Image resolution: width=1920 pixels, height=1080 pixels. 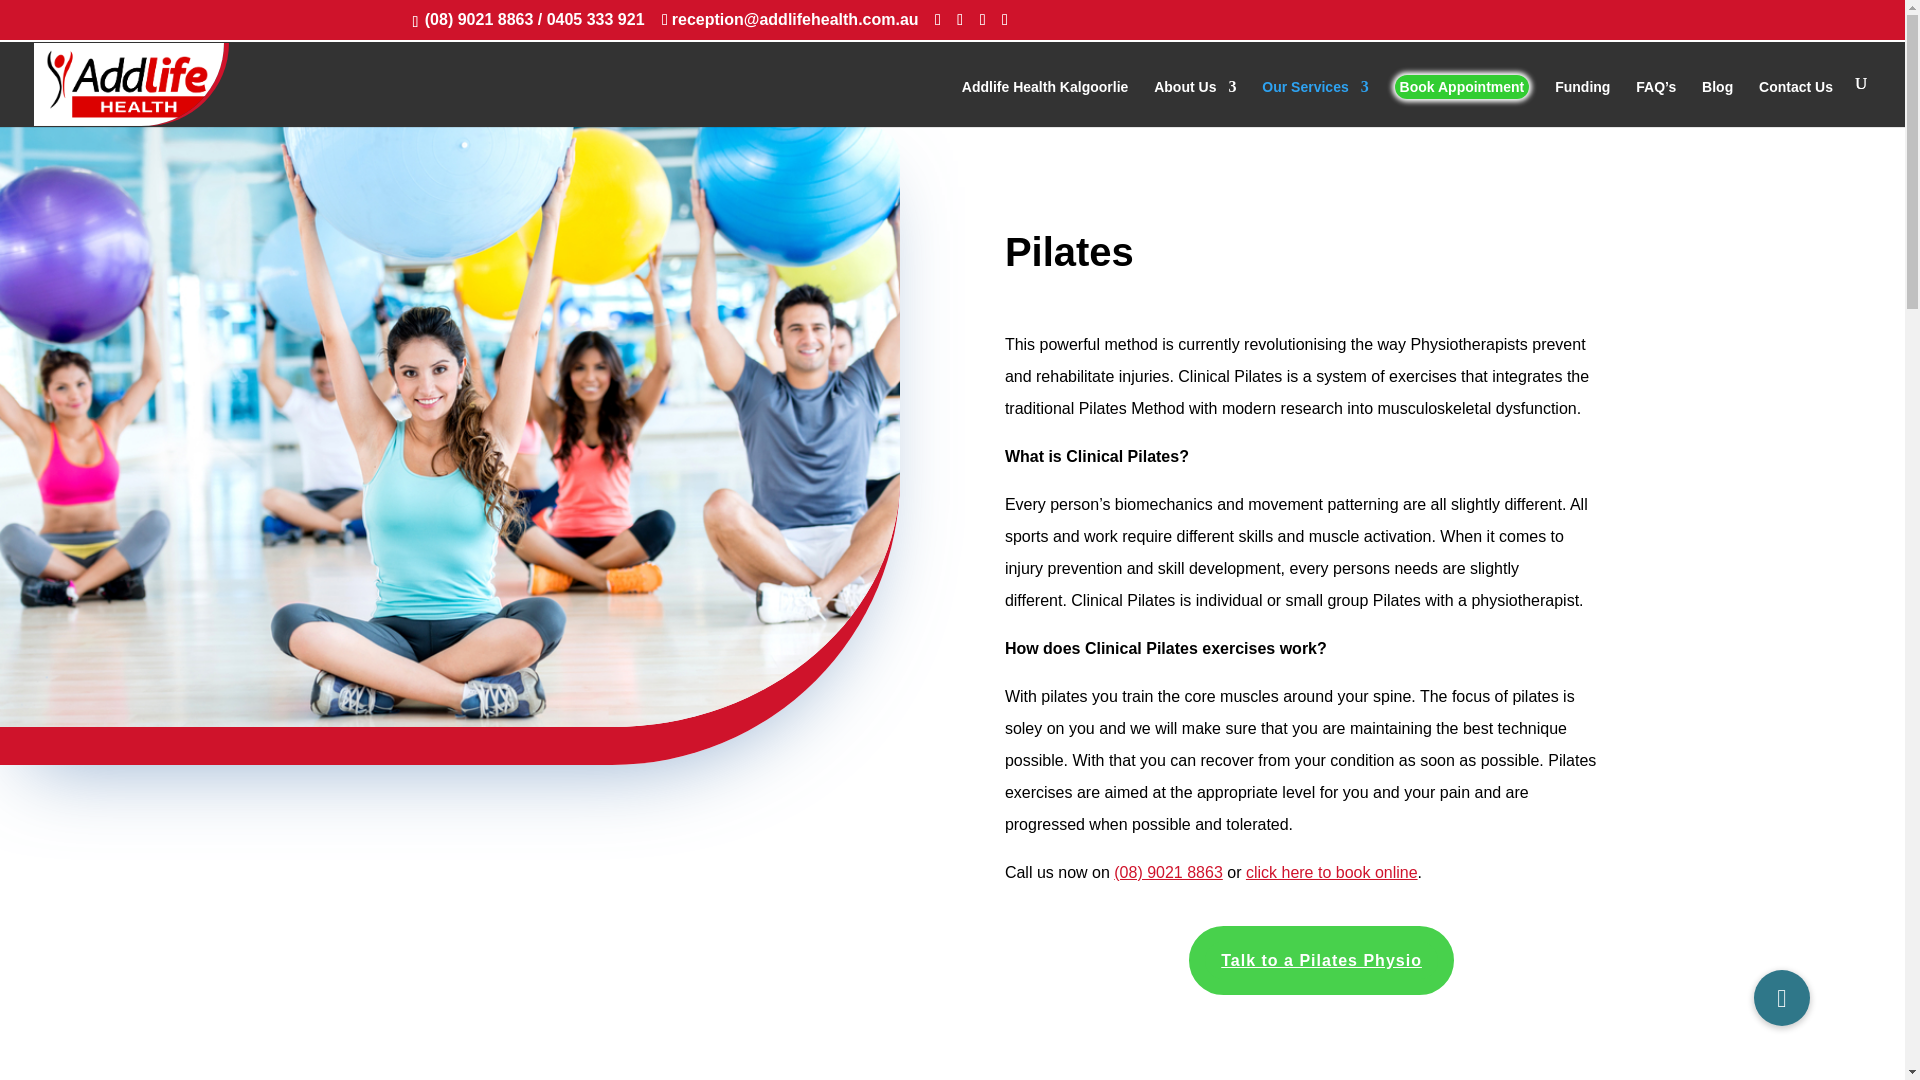 I want to click on Our Services, so click(x=1314, y=103).